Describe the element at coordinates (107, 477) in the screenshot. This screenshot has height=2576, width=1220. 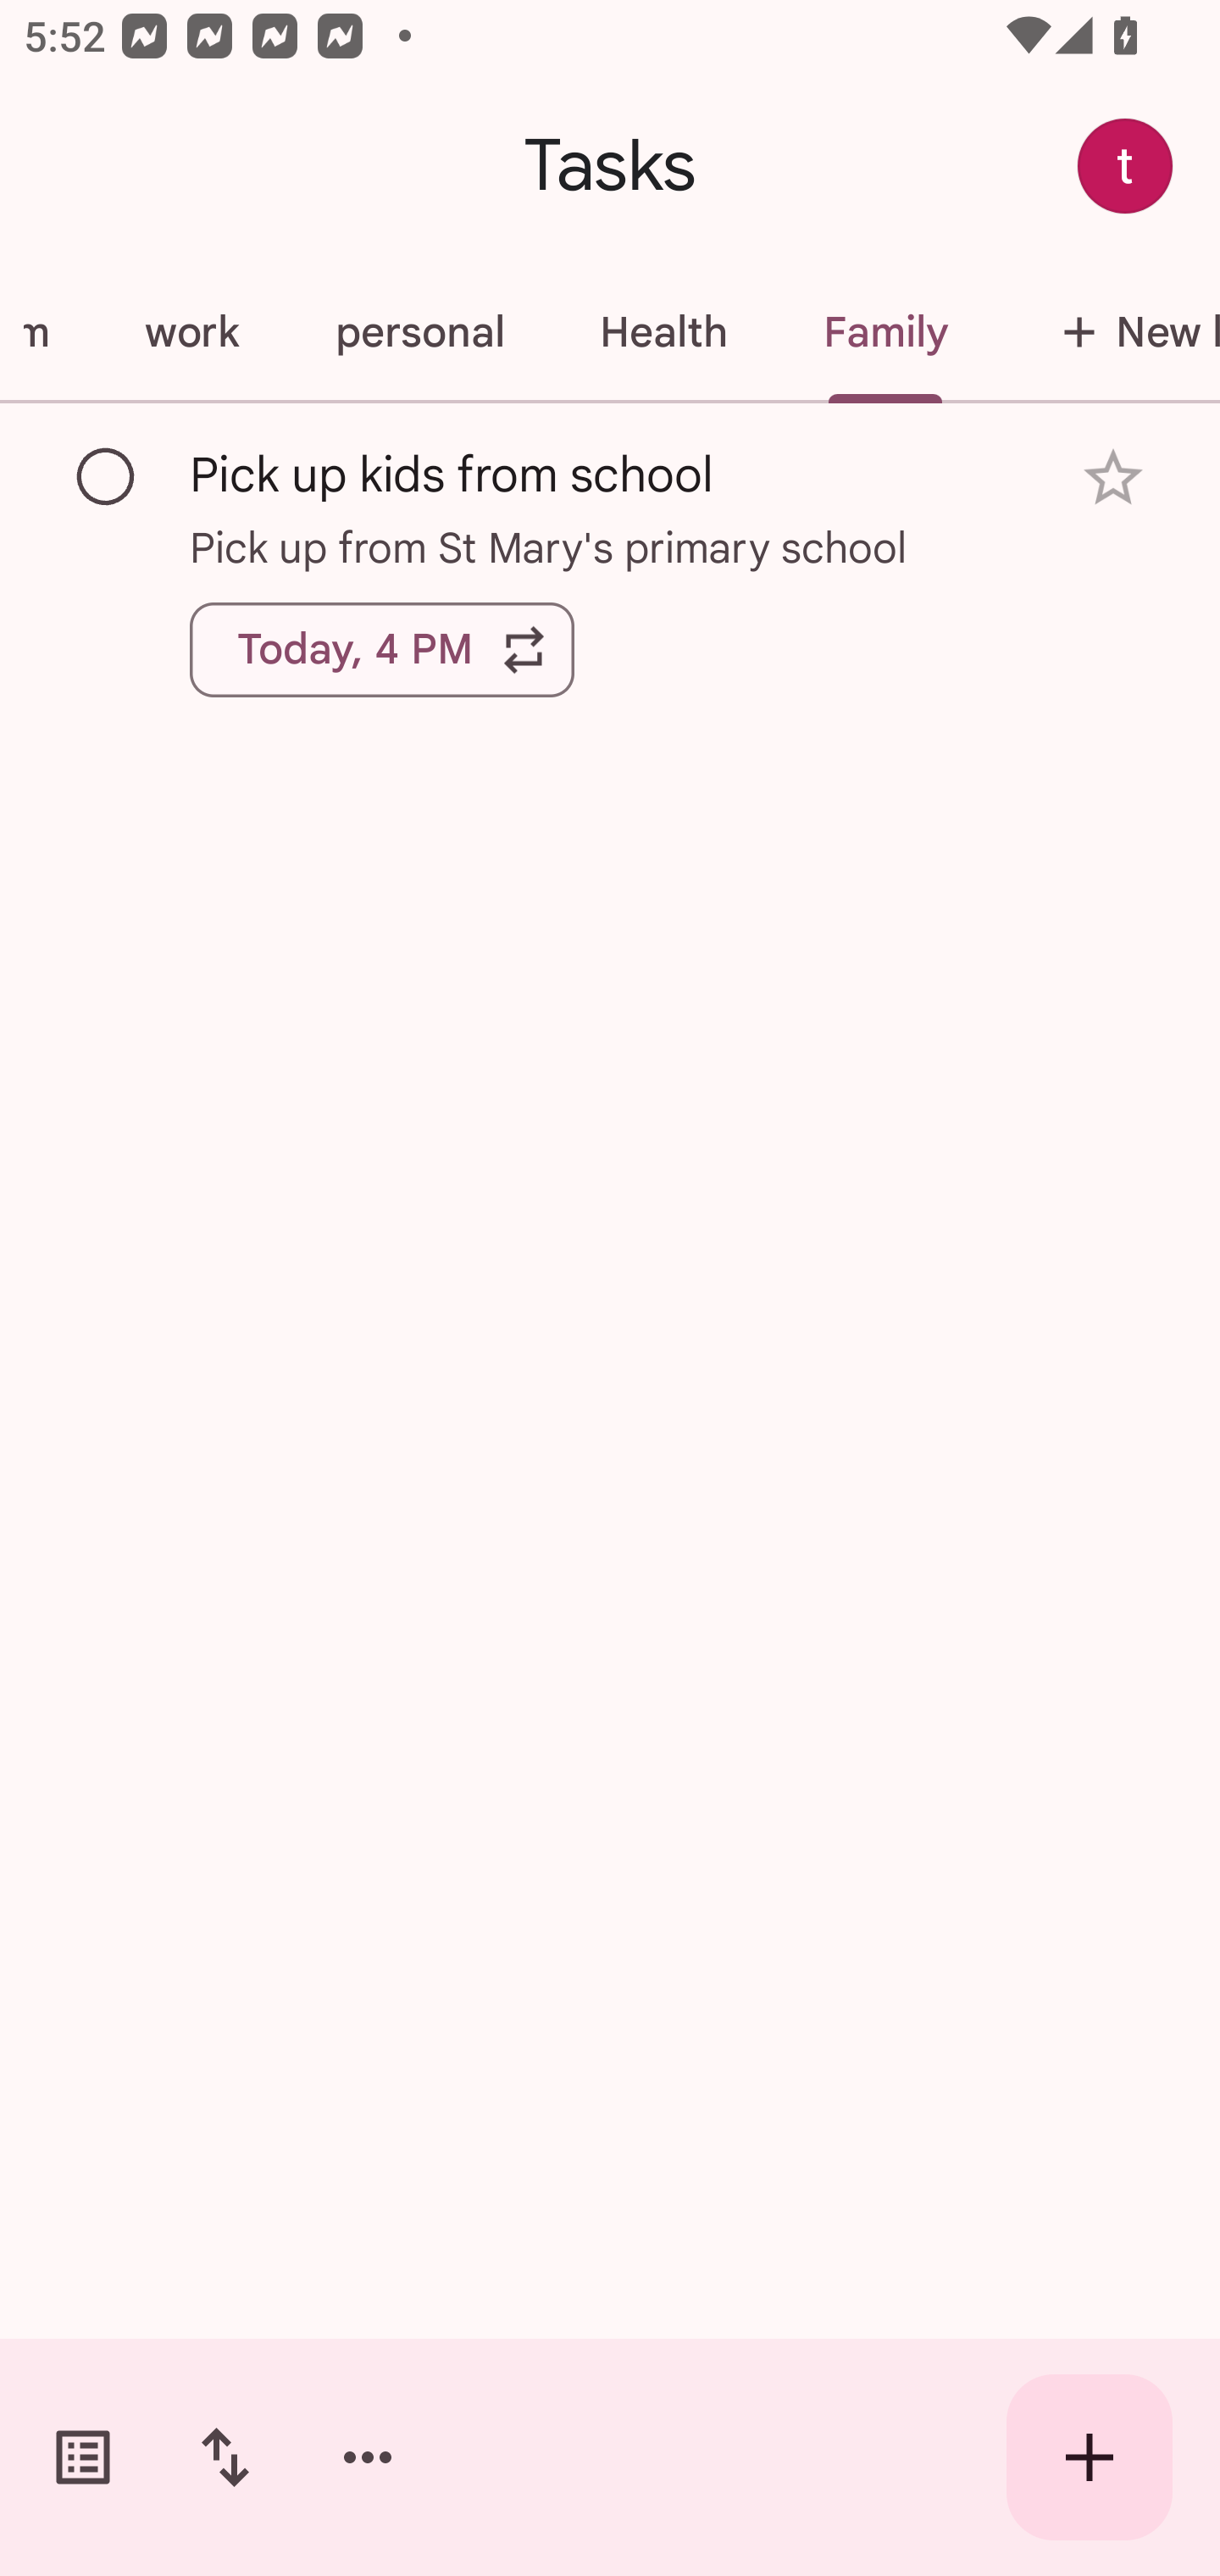
I see `Mark as complete` at that location.